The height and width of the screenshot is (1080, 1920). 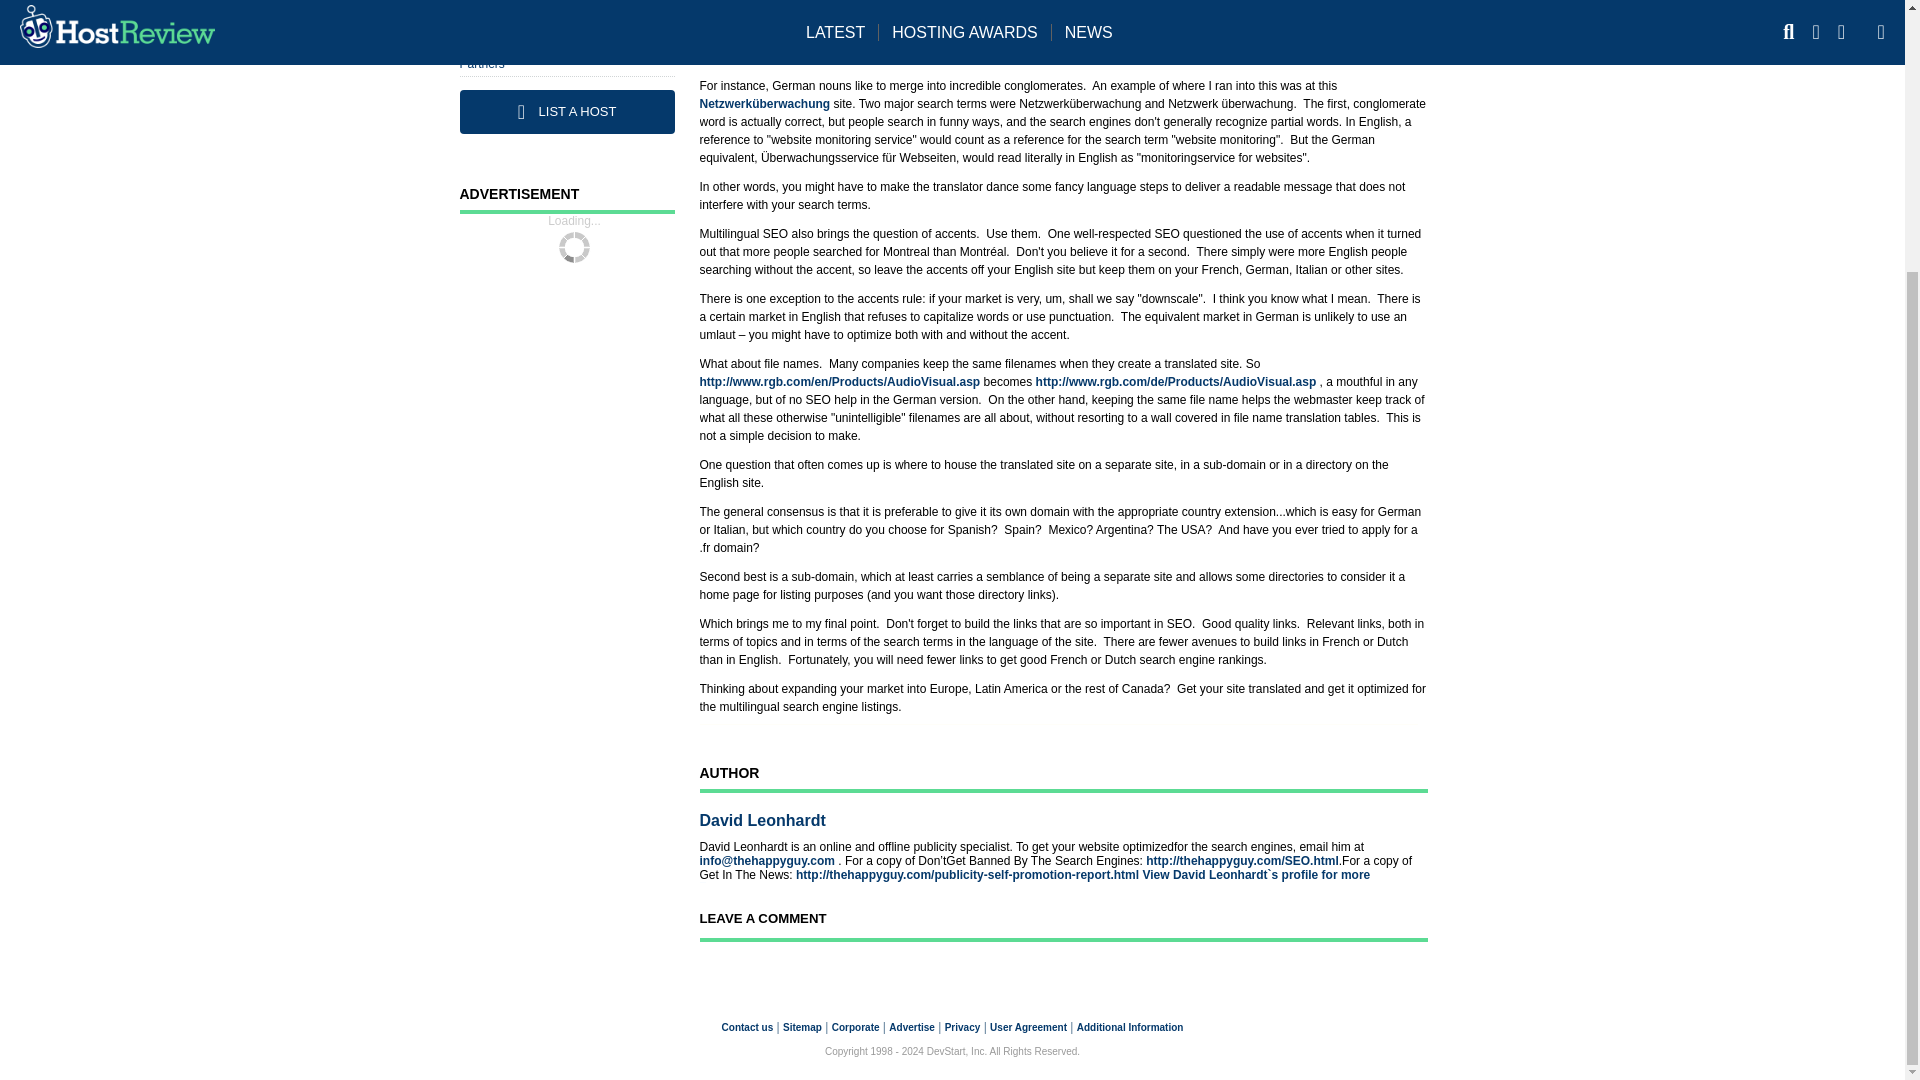 What do you see at coordinates (762, 822) in the screenshot?
I see `David Leonhardt` at bounding box center [762, 822].